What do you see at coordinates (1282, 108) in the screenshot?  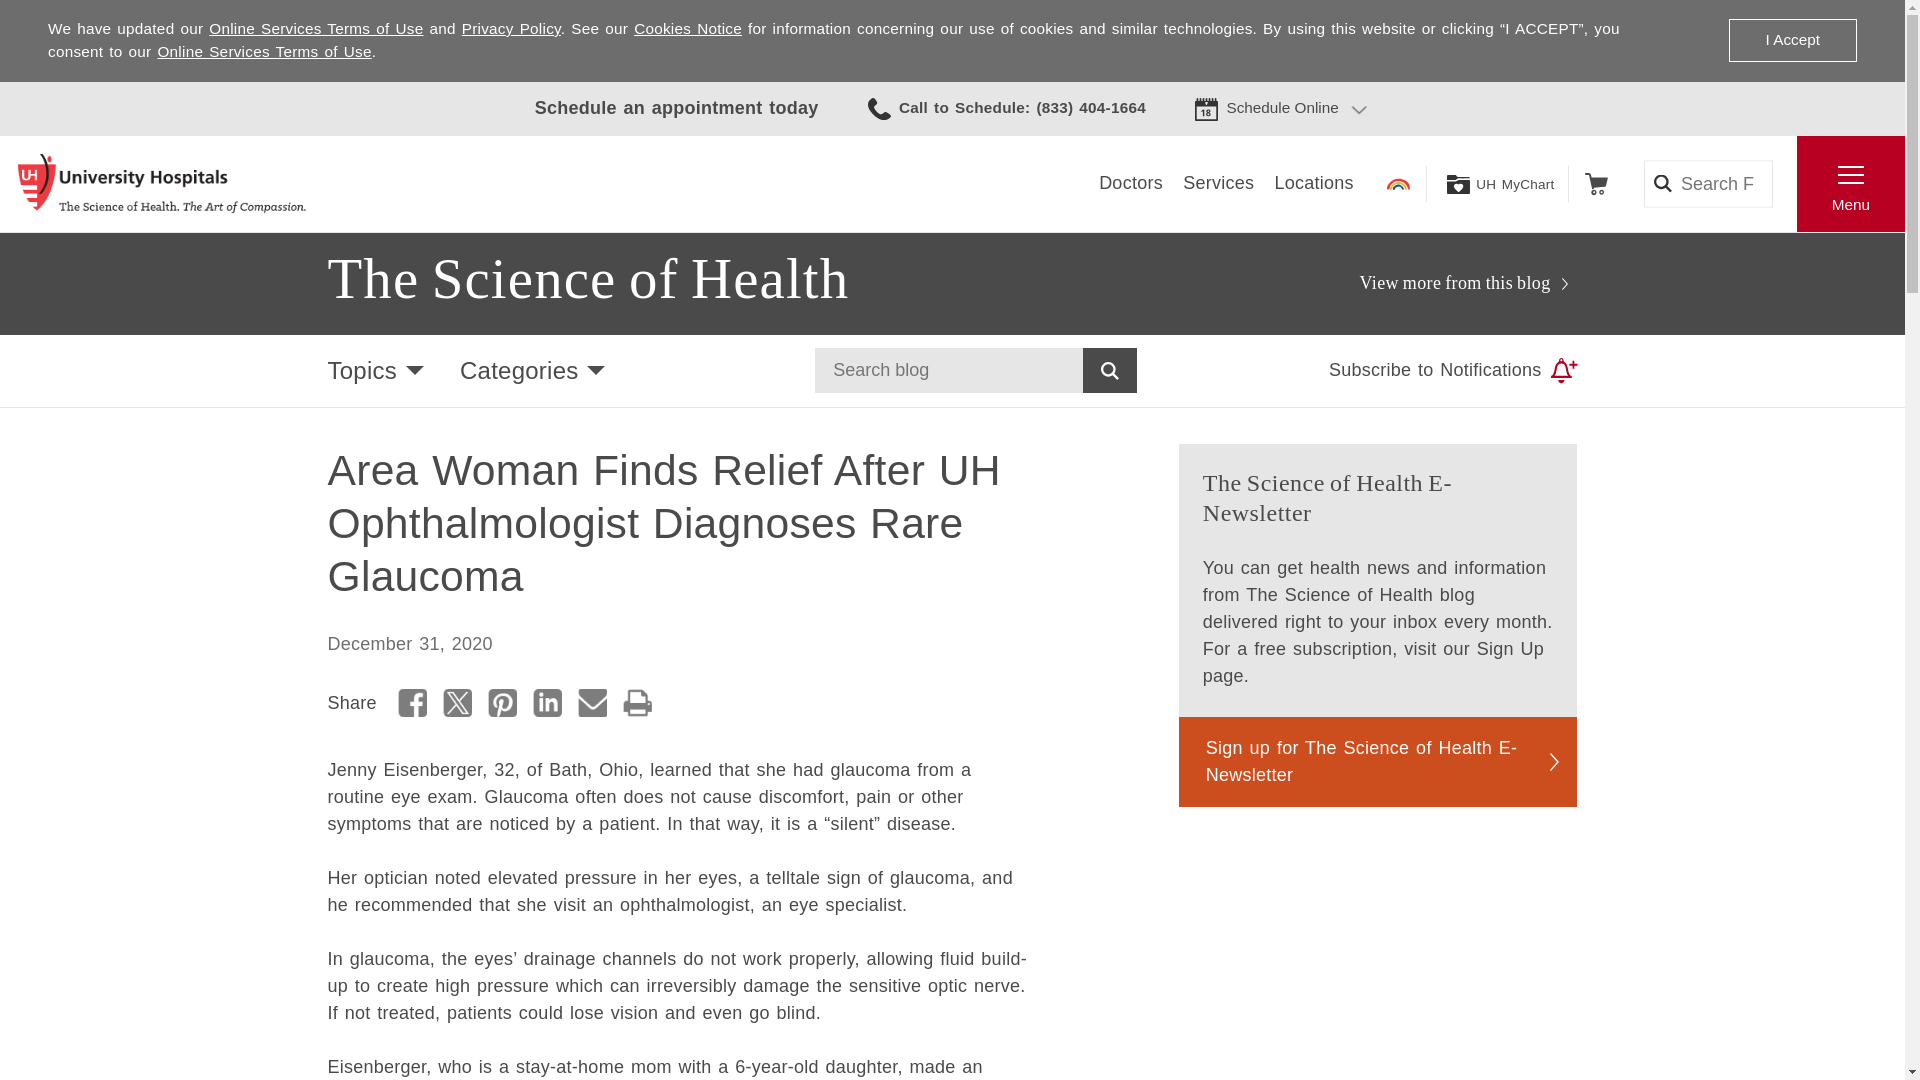 I see `Schedule Online` at bounding box center [1282, 108].